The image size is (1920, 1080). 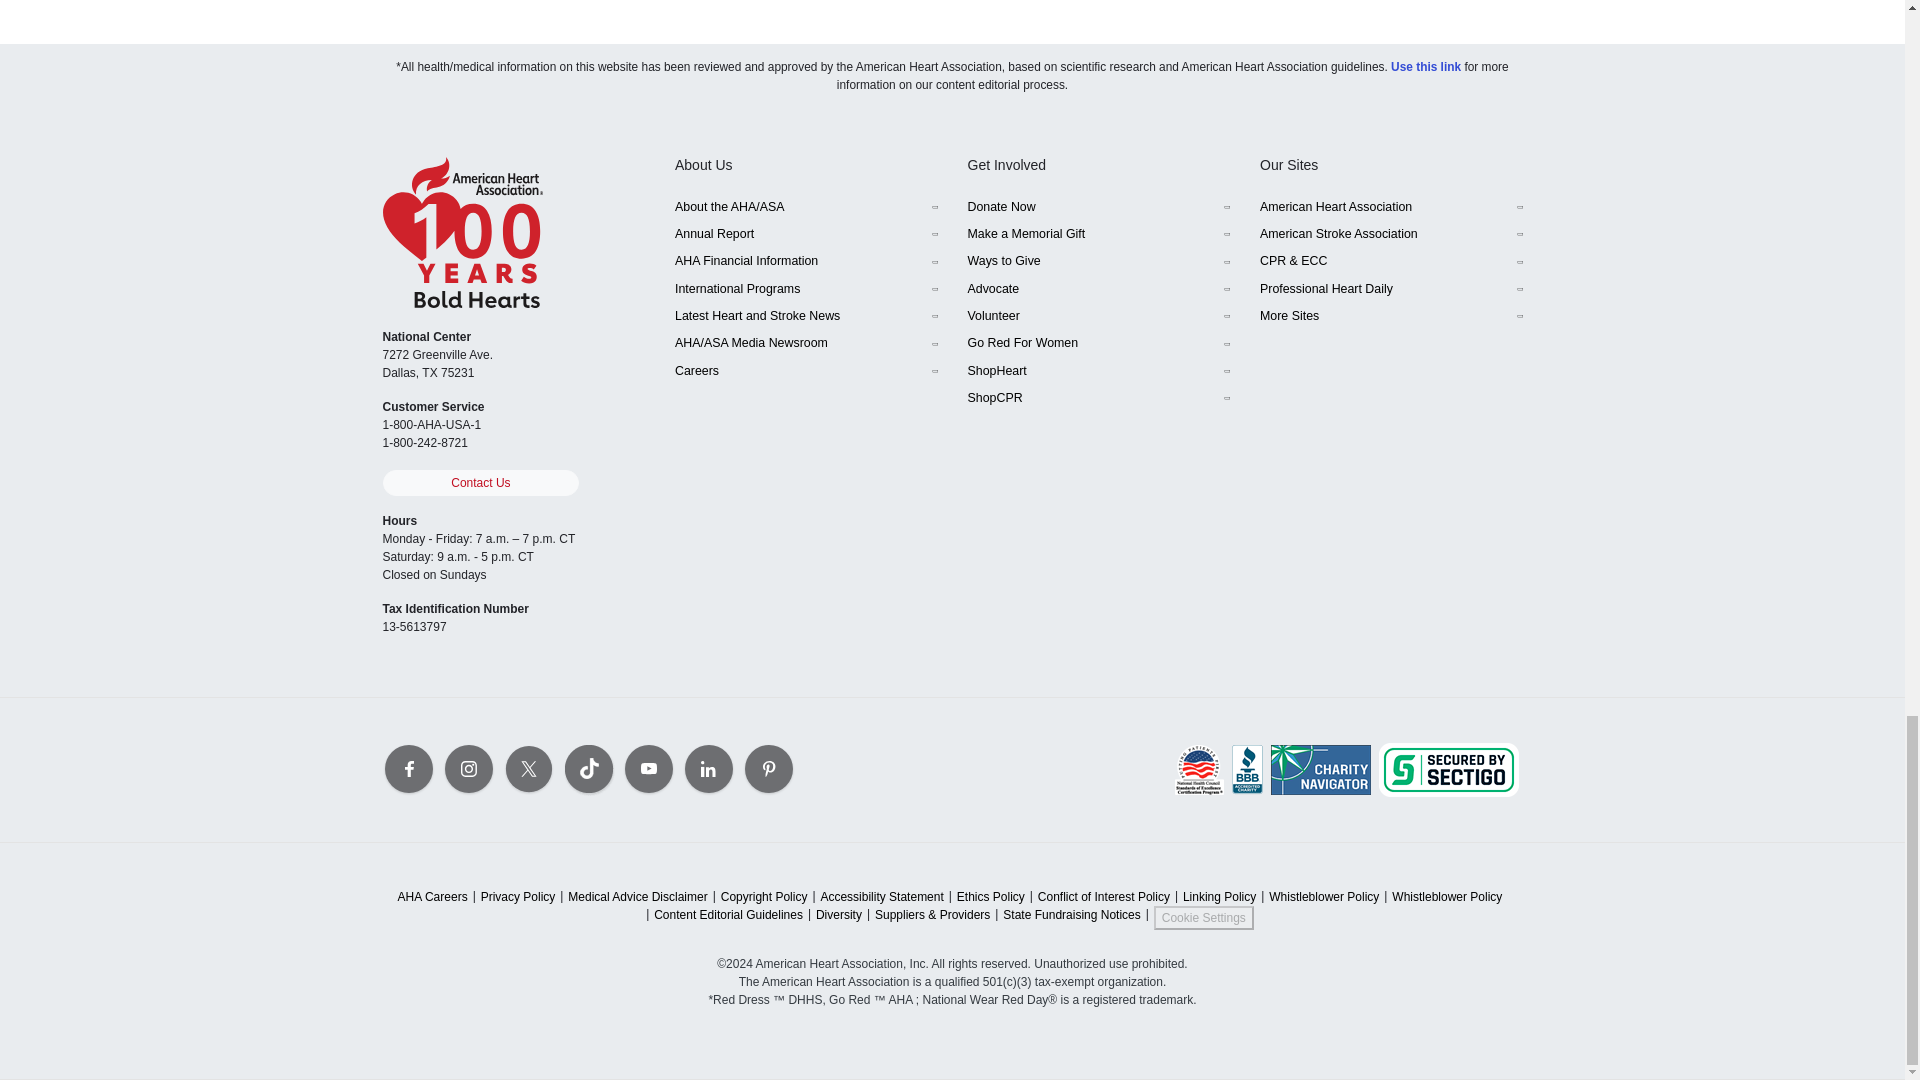 What do you see at coordinates (806, 370) in the screenshot?
I see `Careers` at bounding box center [806, 370].